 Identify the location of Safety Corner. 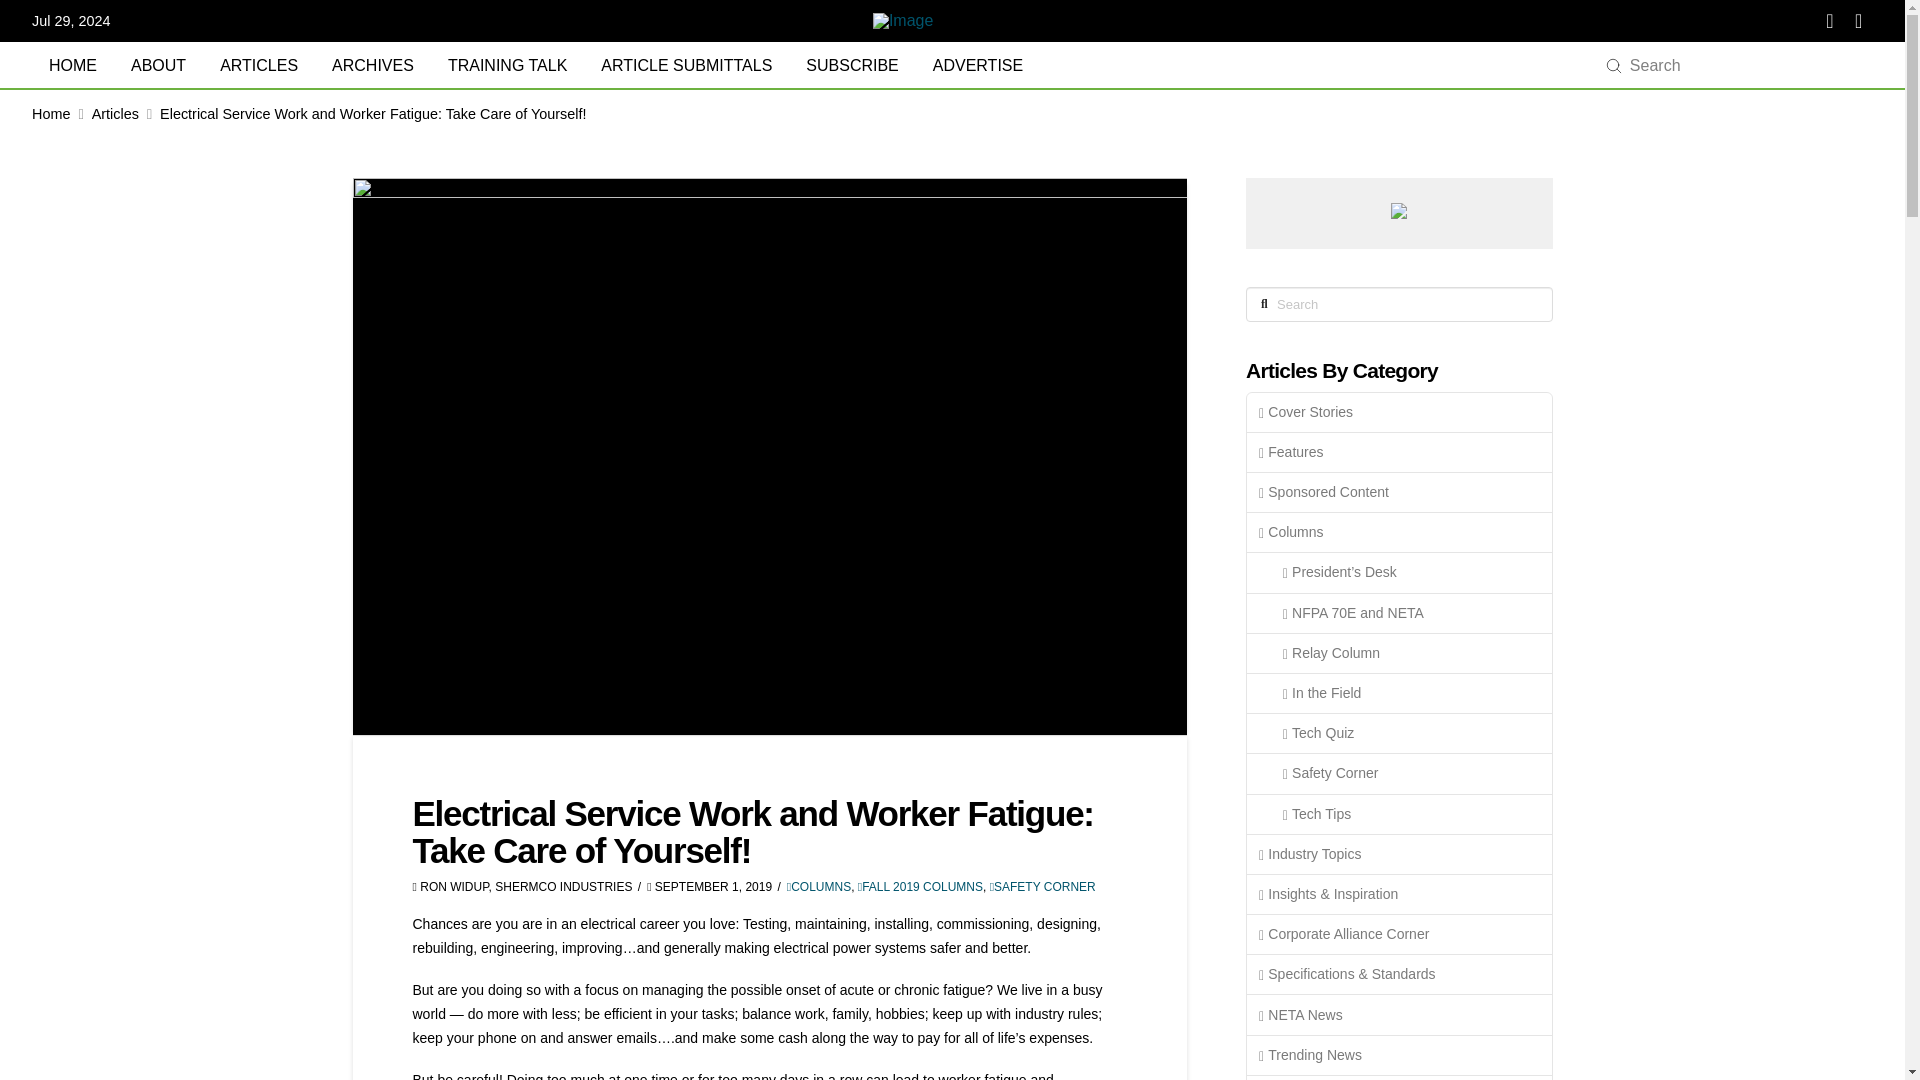
(1398, 773).